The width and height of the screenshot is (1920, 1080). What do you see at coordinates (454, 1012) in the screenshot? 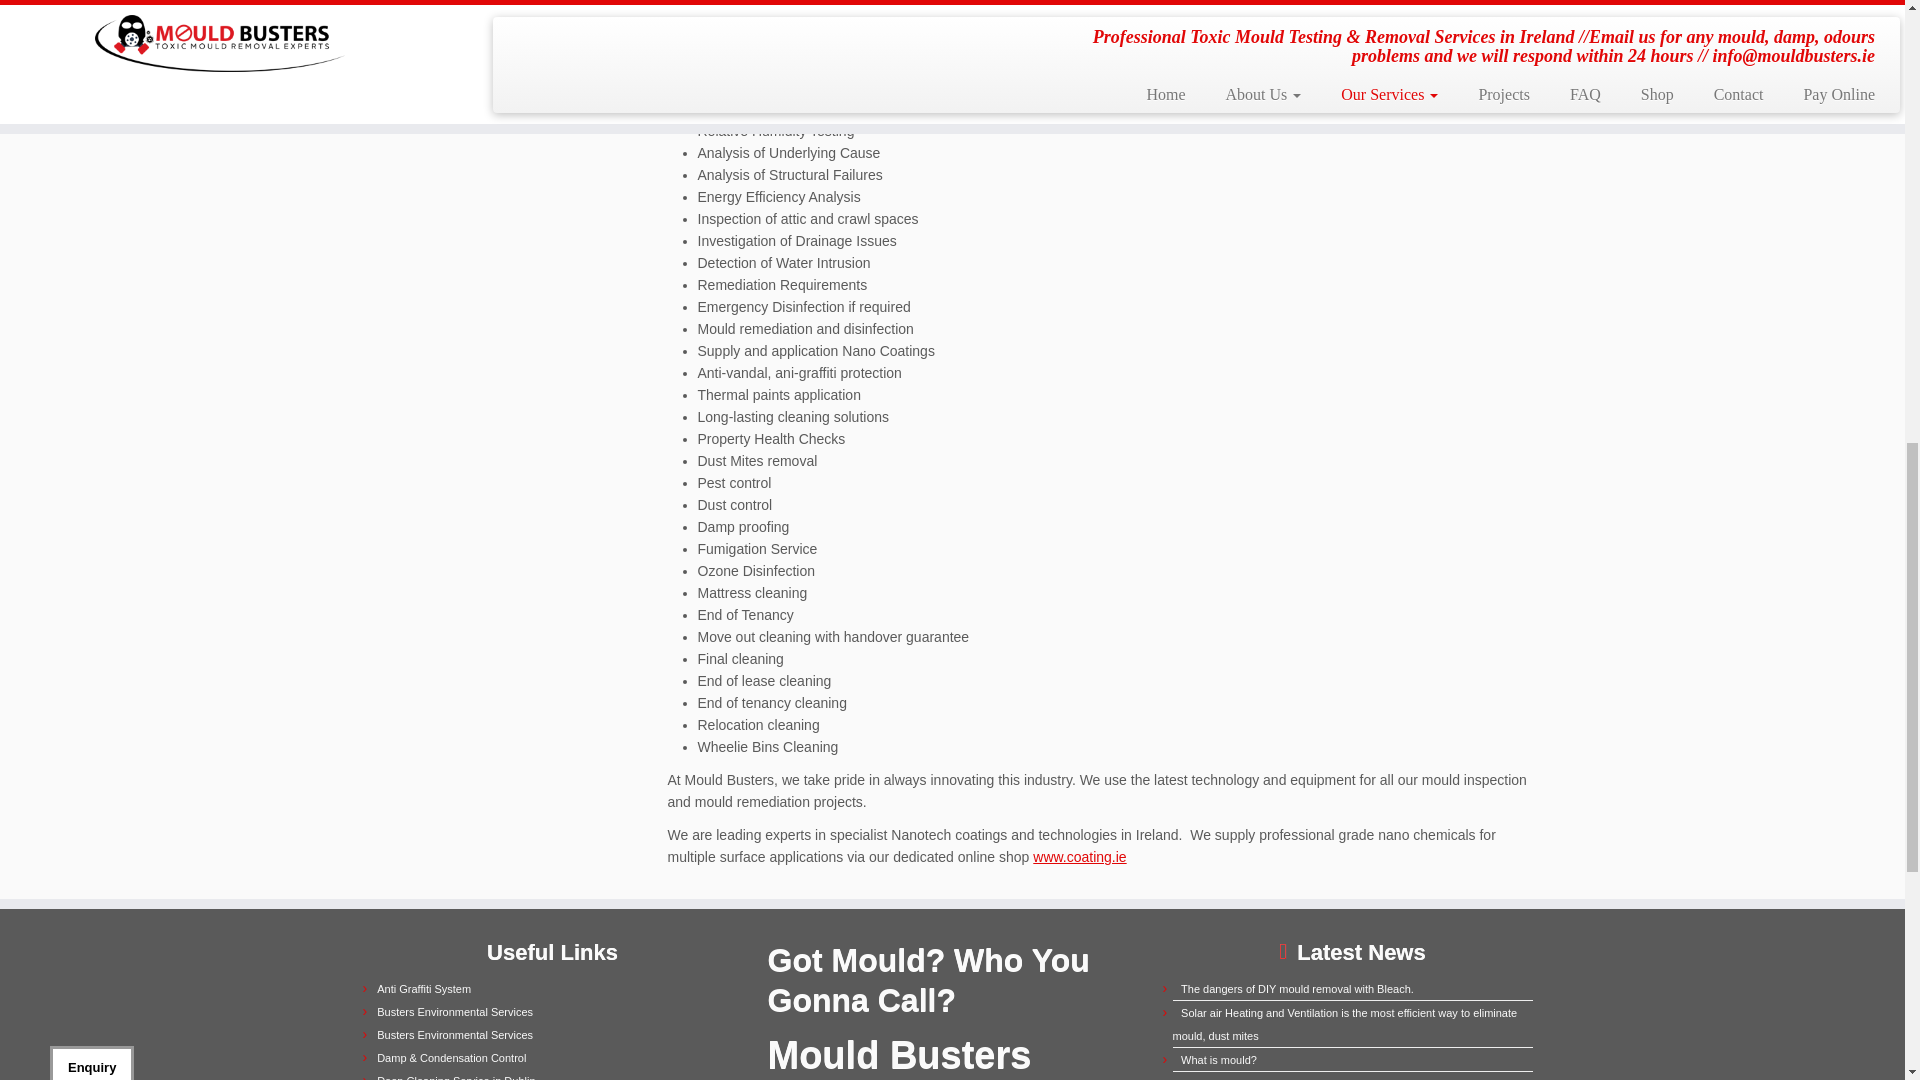
I see `Busters Environmental Services` at bounding box center [454, 1012].